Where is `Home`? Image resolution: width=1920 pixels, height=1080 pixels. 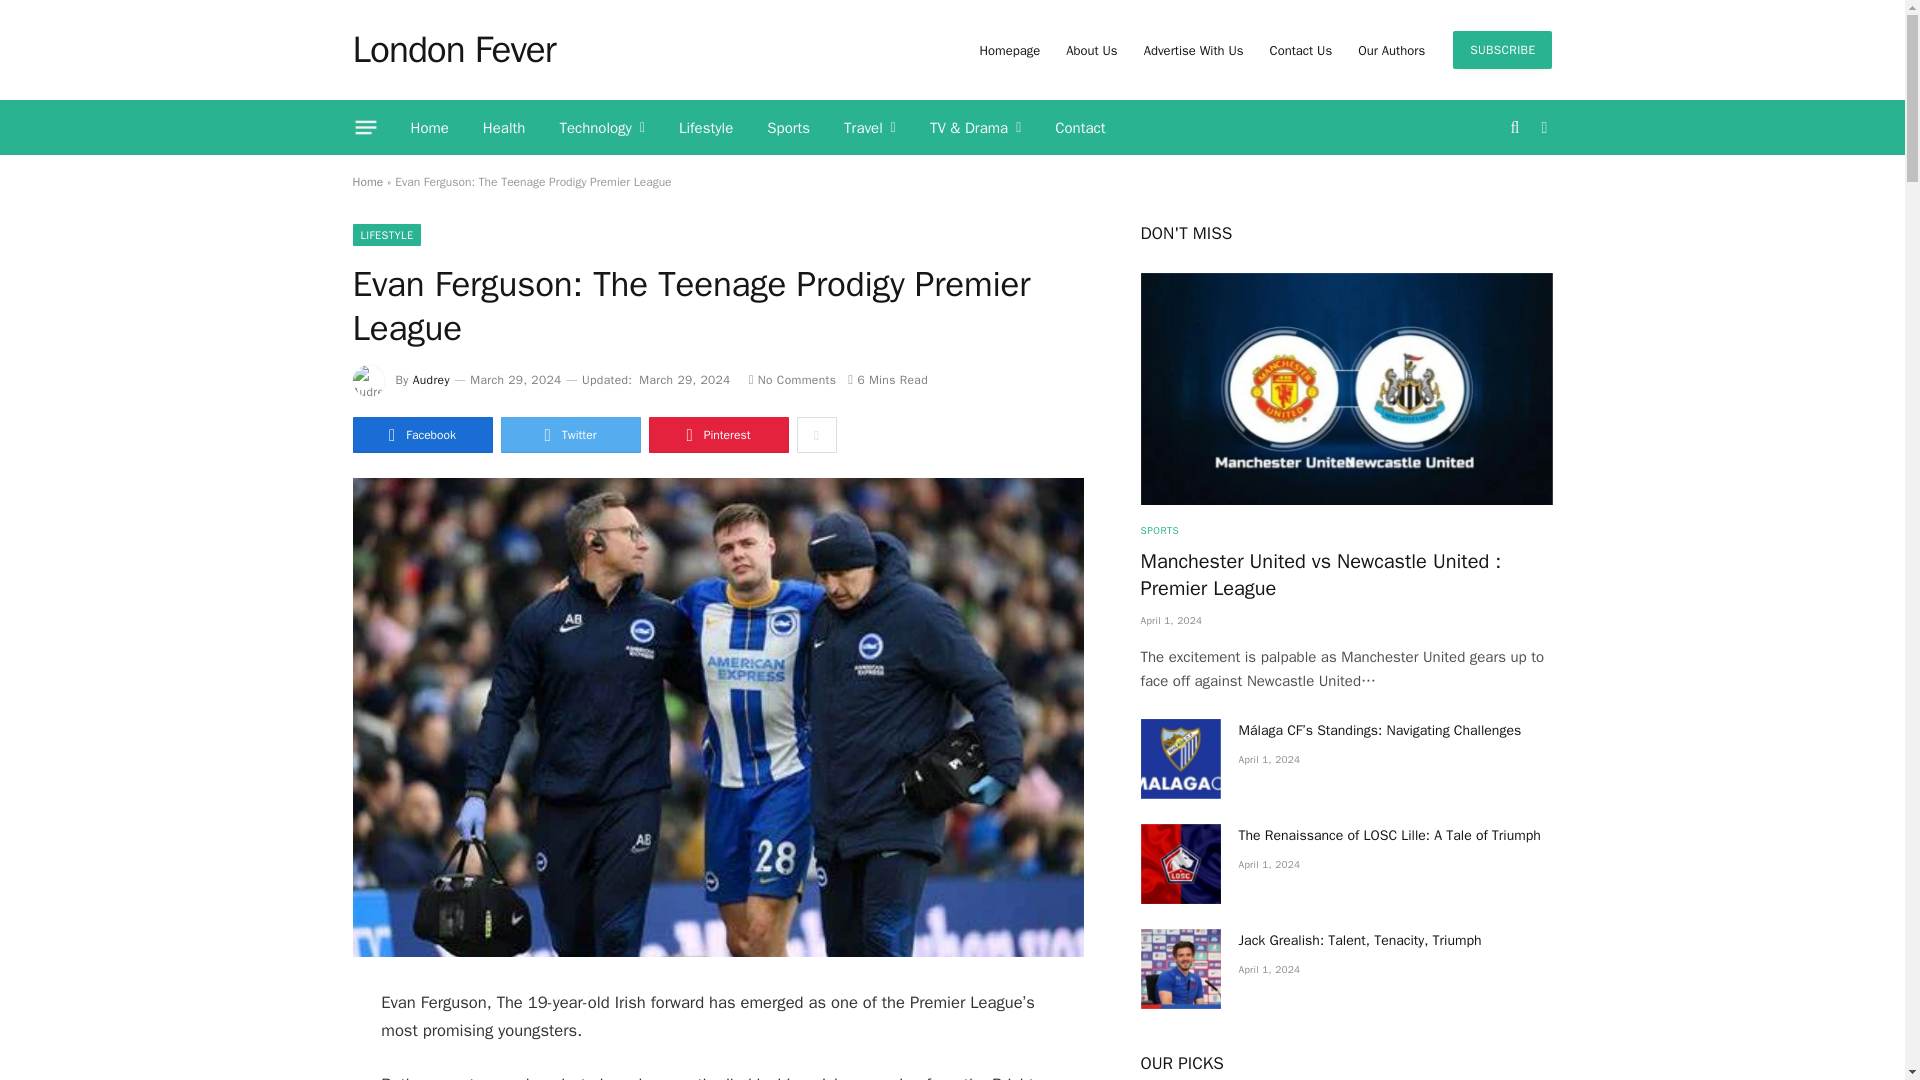
Home is located at coordinates (430, 128).